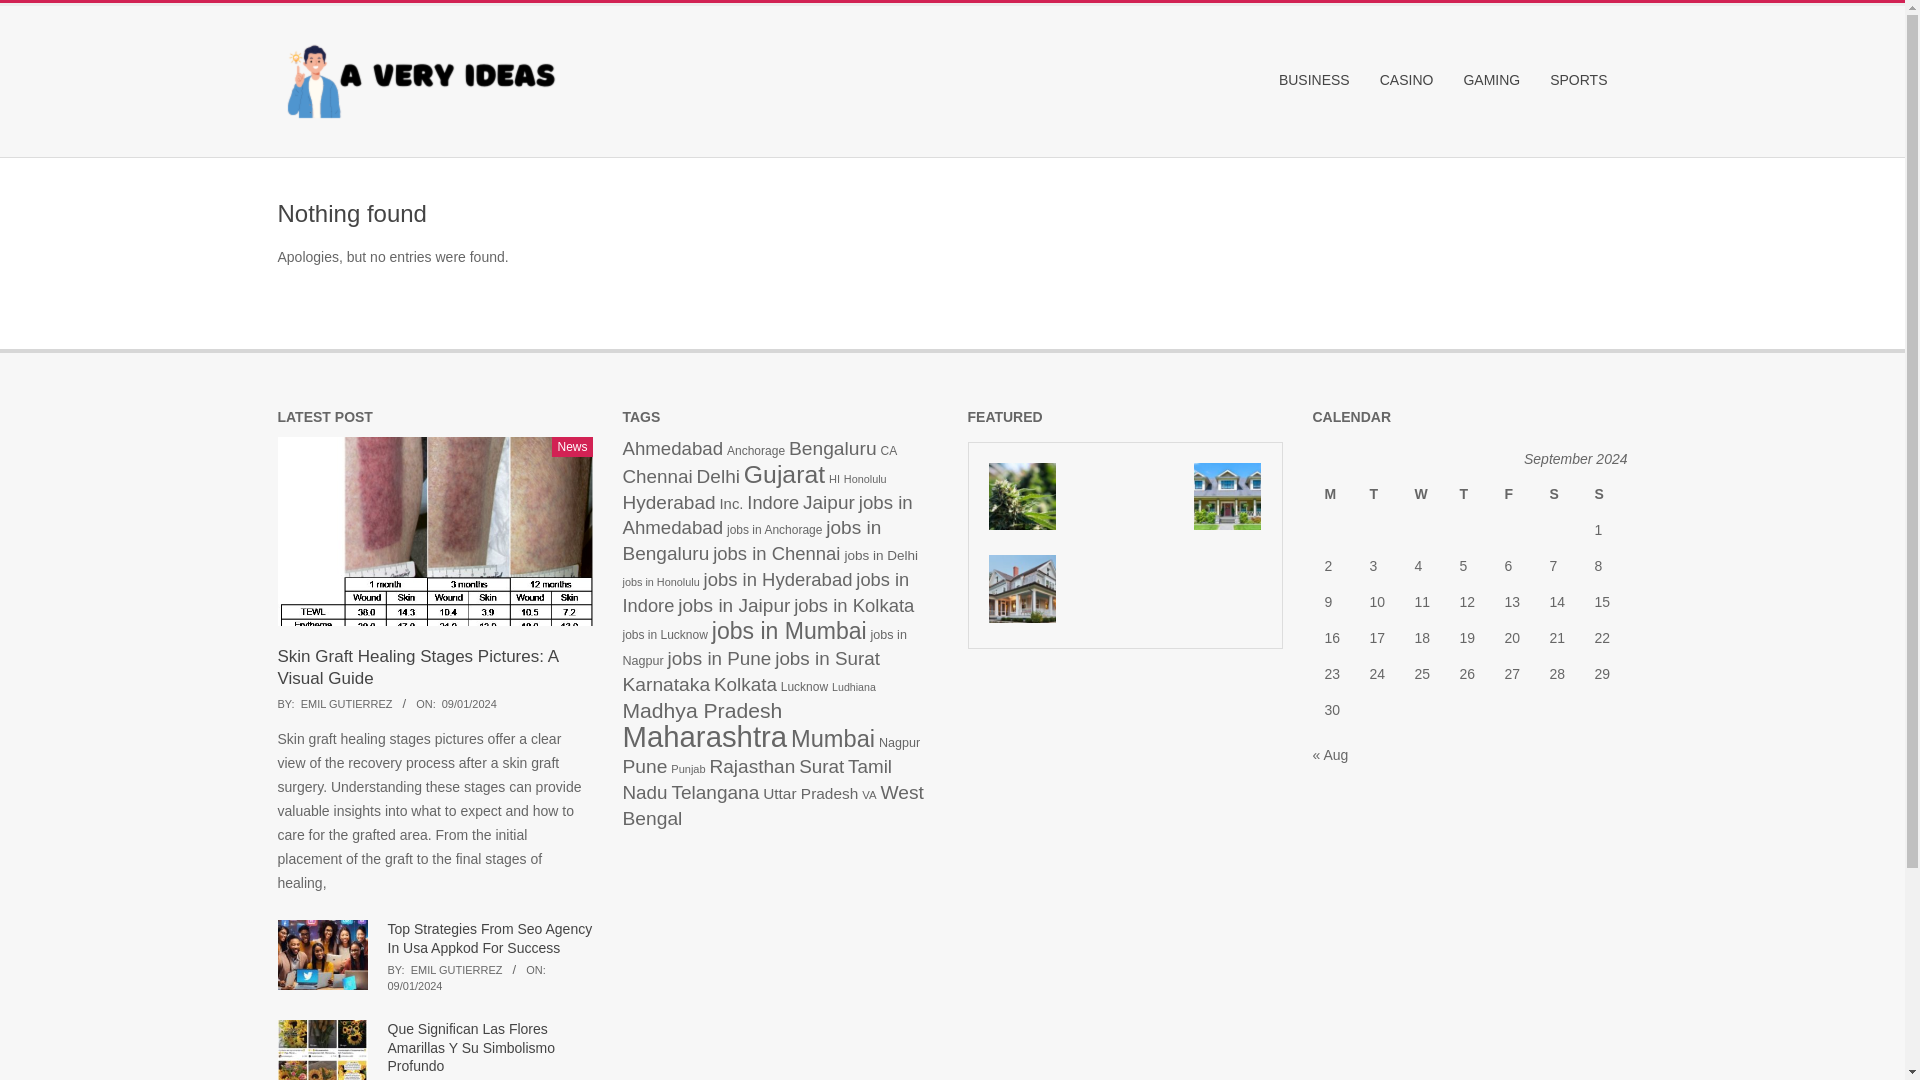 Image resolution: width=1920 pixels, height=1080 pixels. What do you see at coordinates (732, 503) in the screenshot?
I see `Inc.` at bounding box center [732, 503].